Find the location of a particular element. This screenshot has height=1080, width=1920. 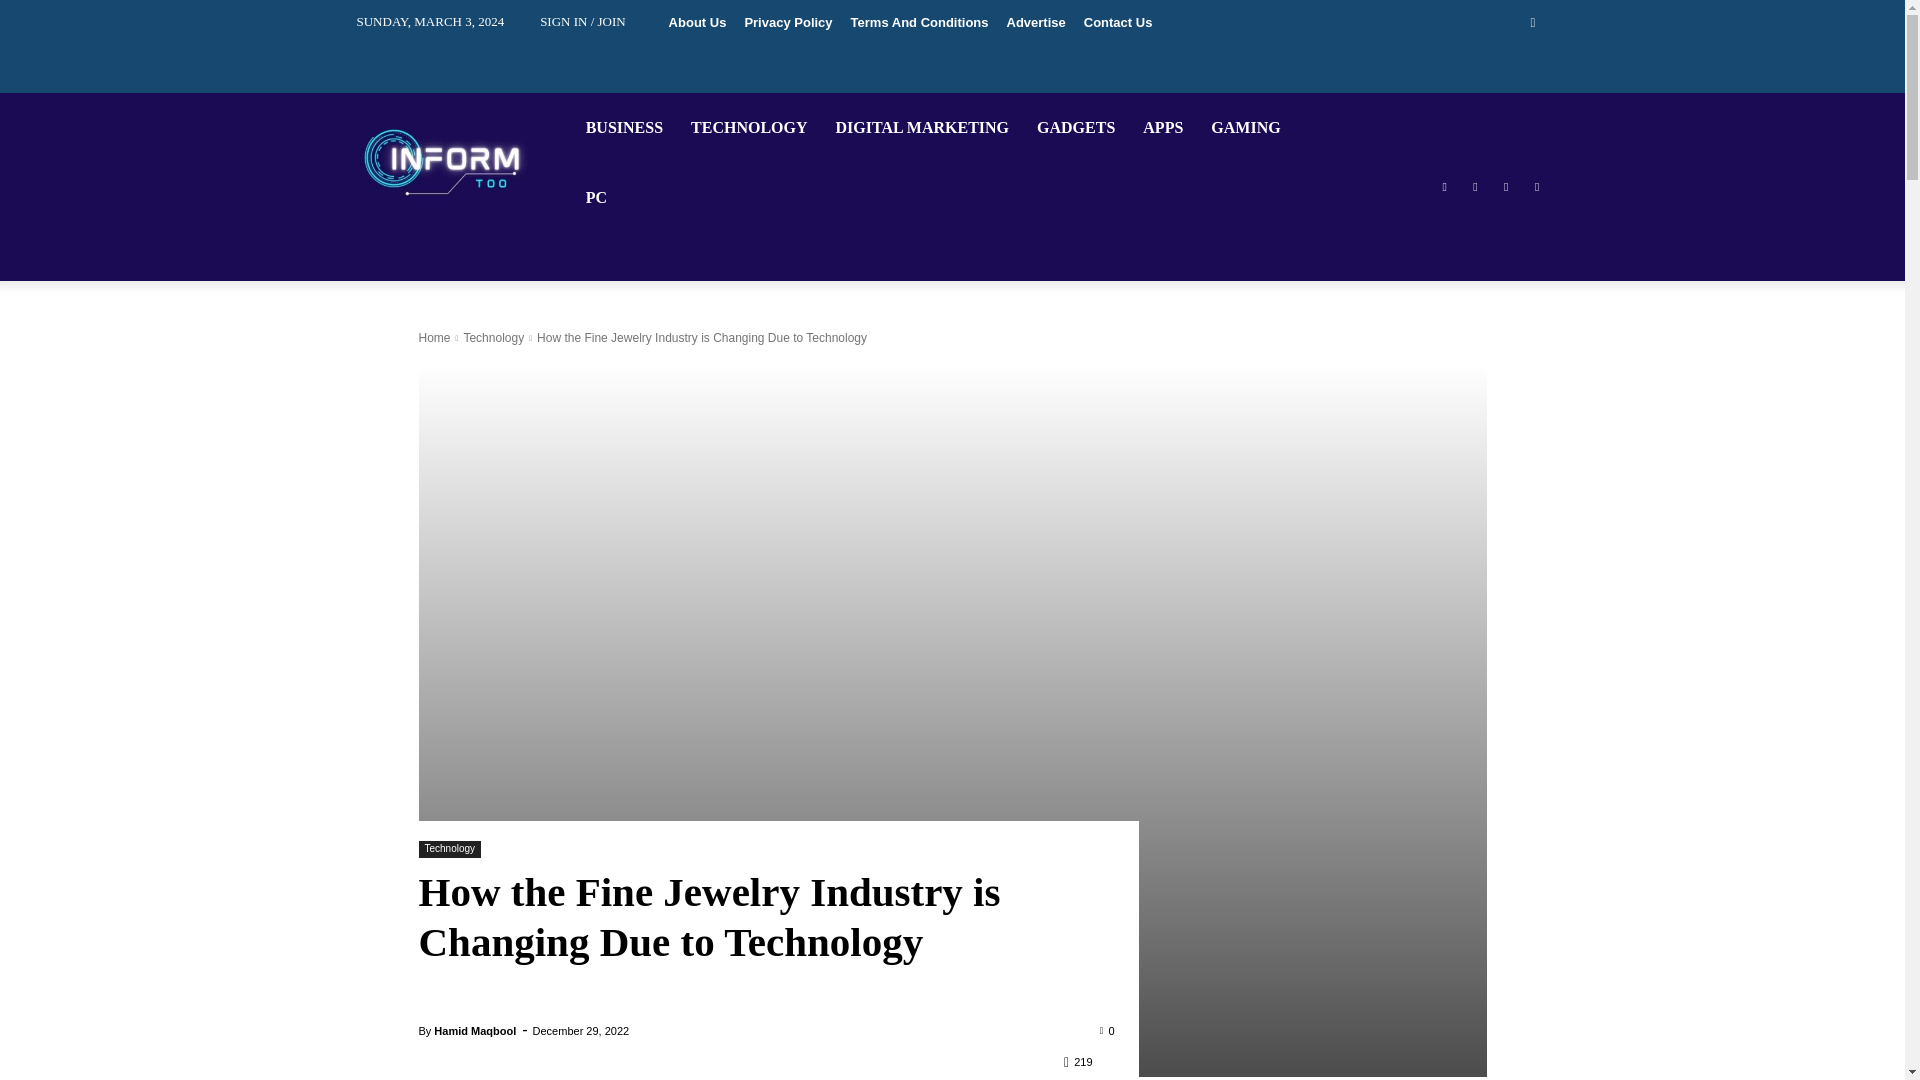

Contact Us is located at coordinates (1118, 22).